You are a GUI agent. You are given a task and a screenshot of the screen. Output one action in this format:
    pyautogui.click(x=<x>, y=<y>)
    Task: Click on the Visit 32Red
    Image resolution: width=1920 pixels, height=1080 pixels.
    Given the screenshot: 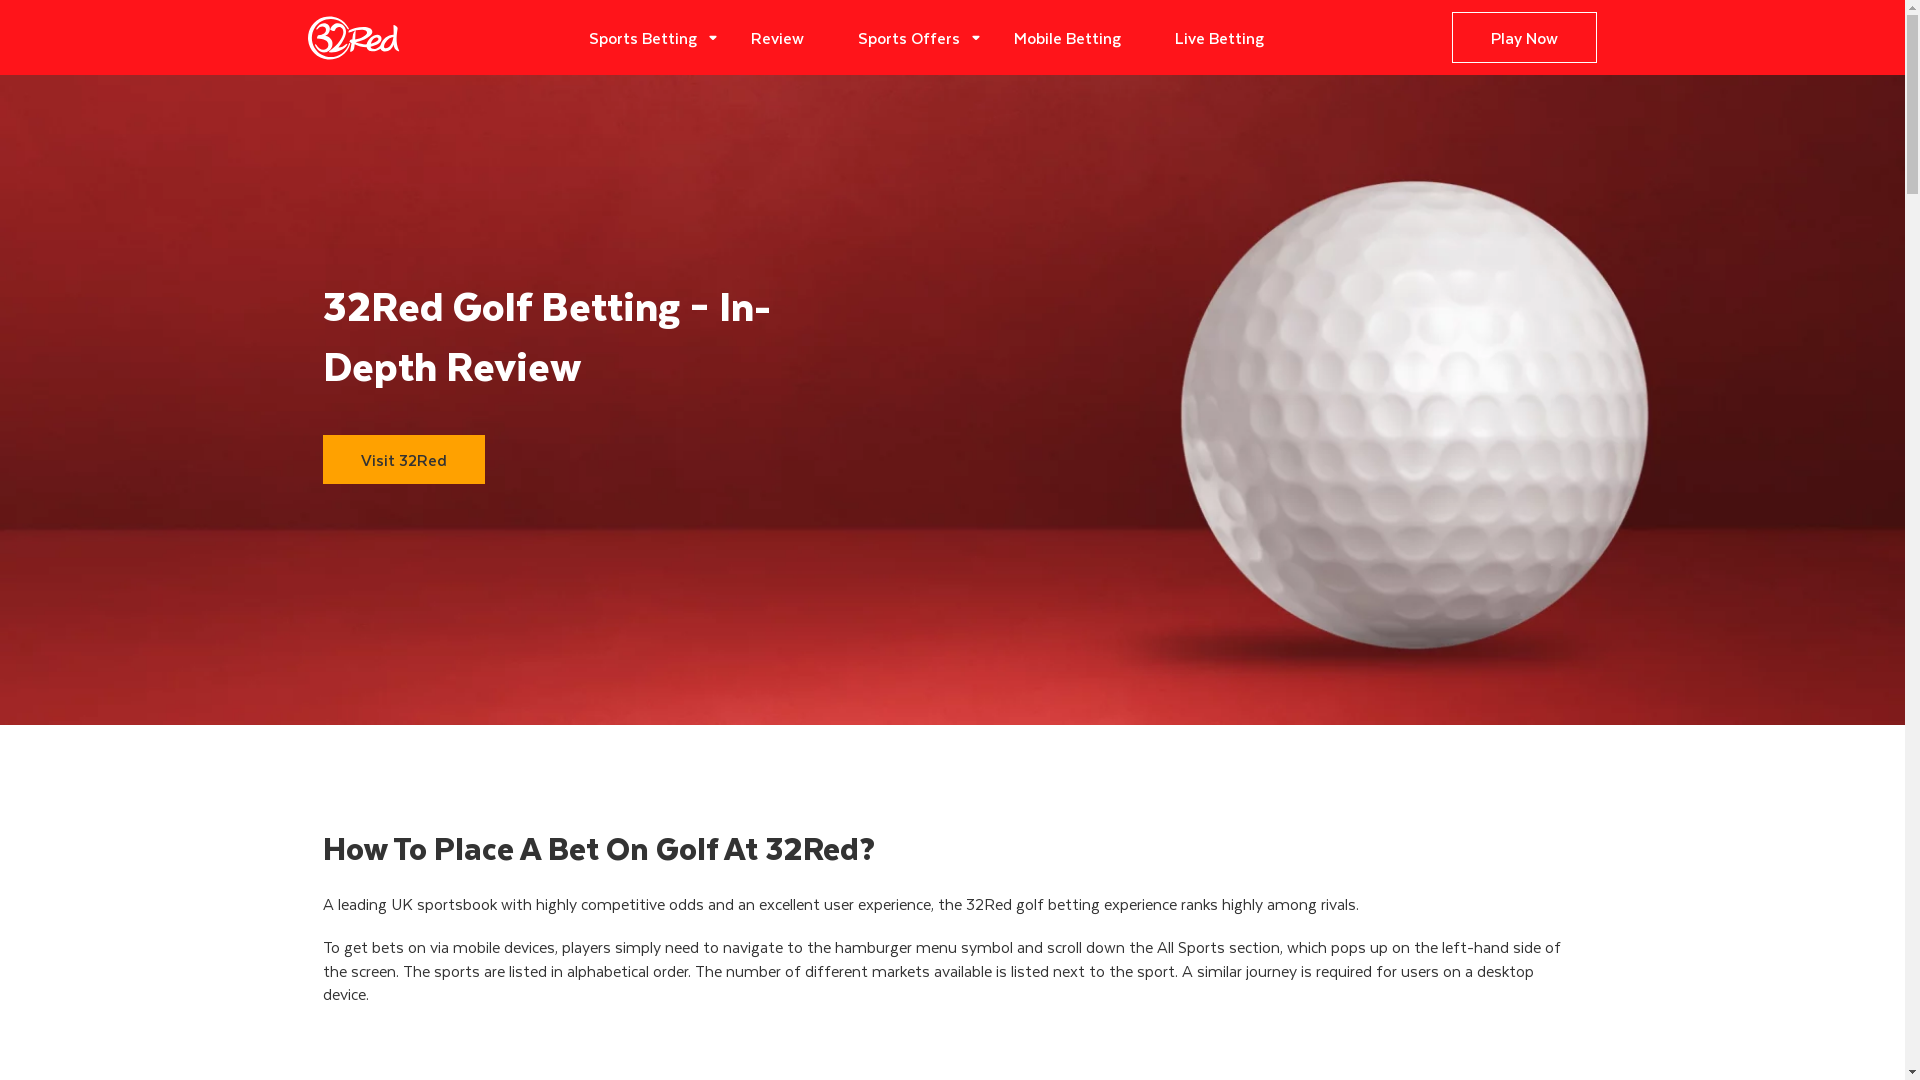 What is the action you would take?
    pyautogui.click(x=403, y=460)
    